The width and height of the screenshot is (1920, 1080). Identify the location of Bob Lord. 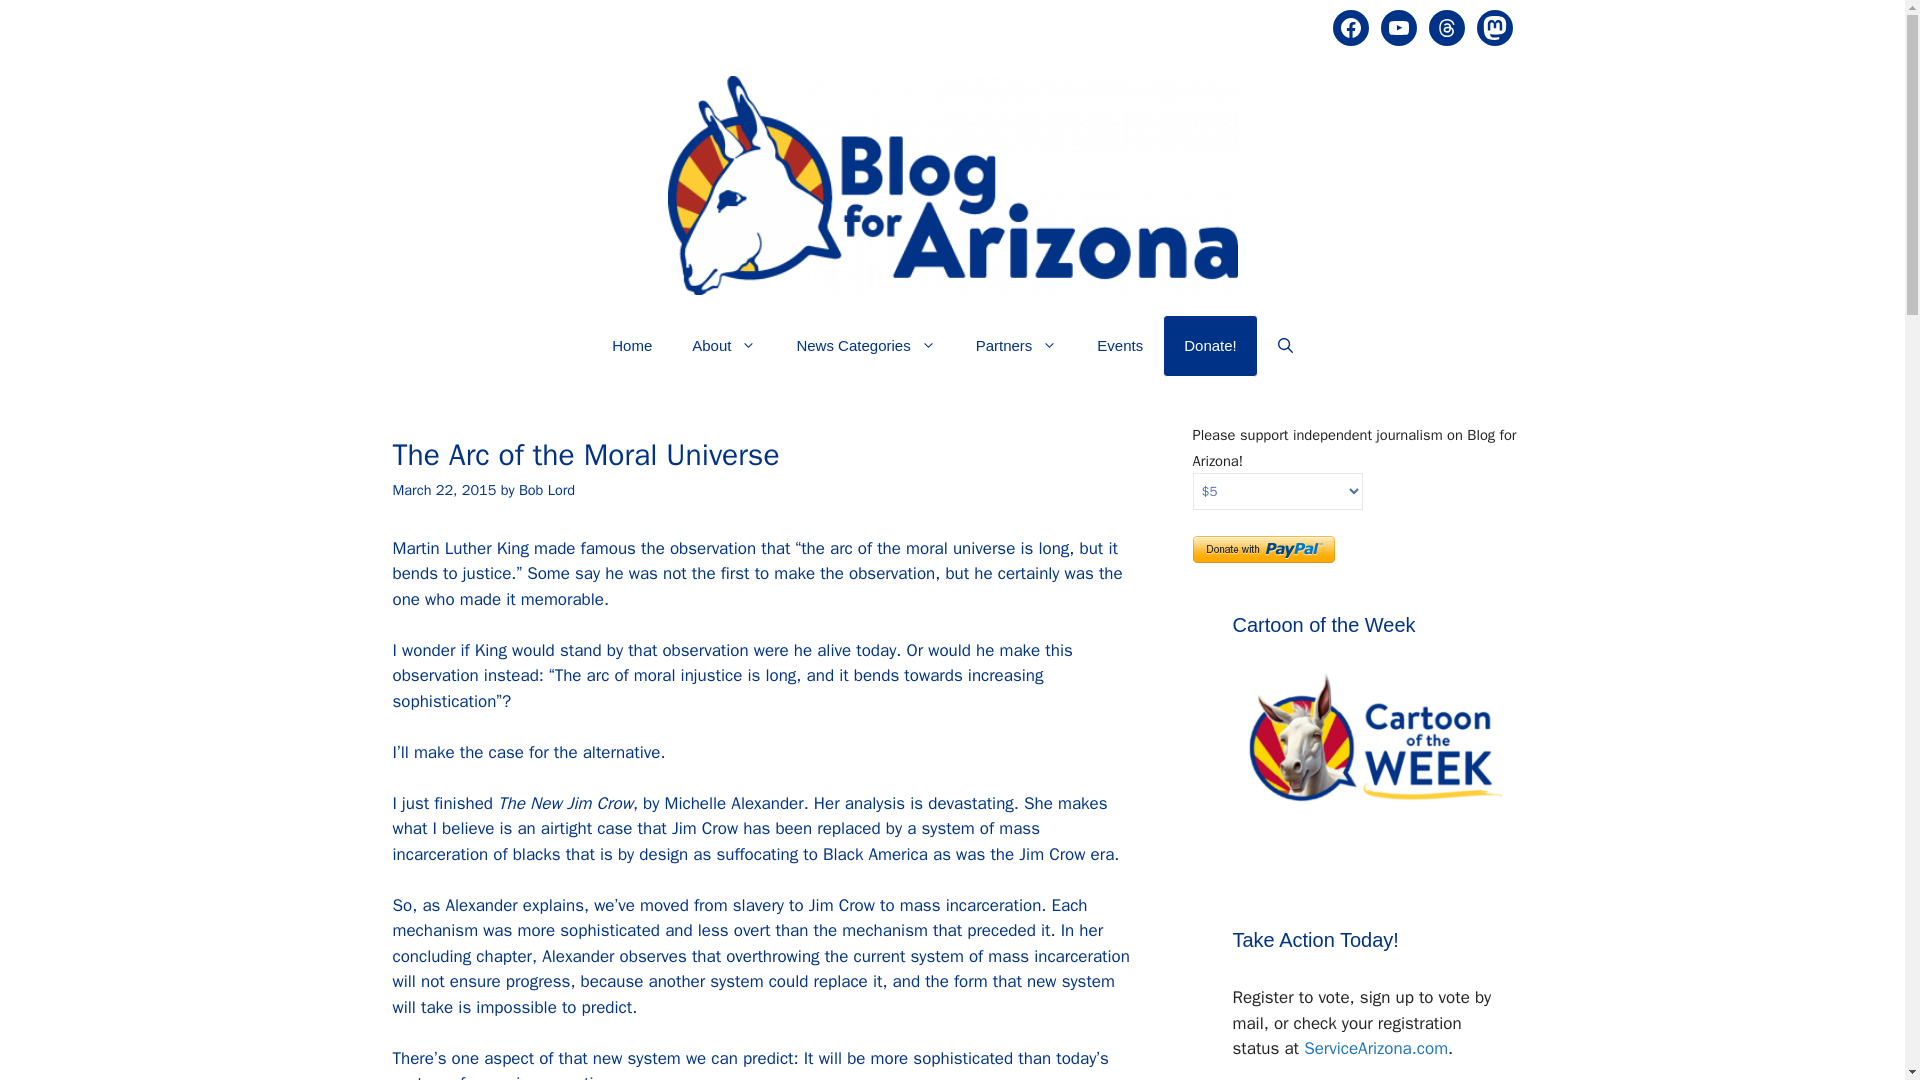
(546, 489).